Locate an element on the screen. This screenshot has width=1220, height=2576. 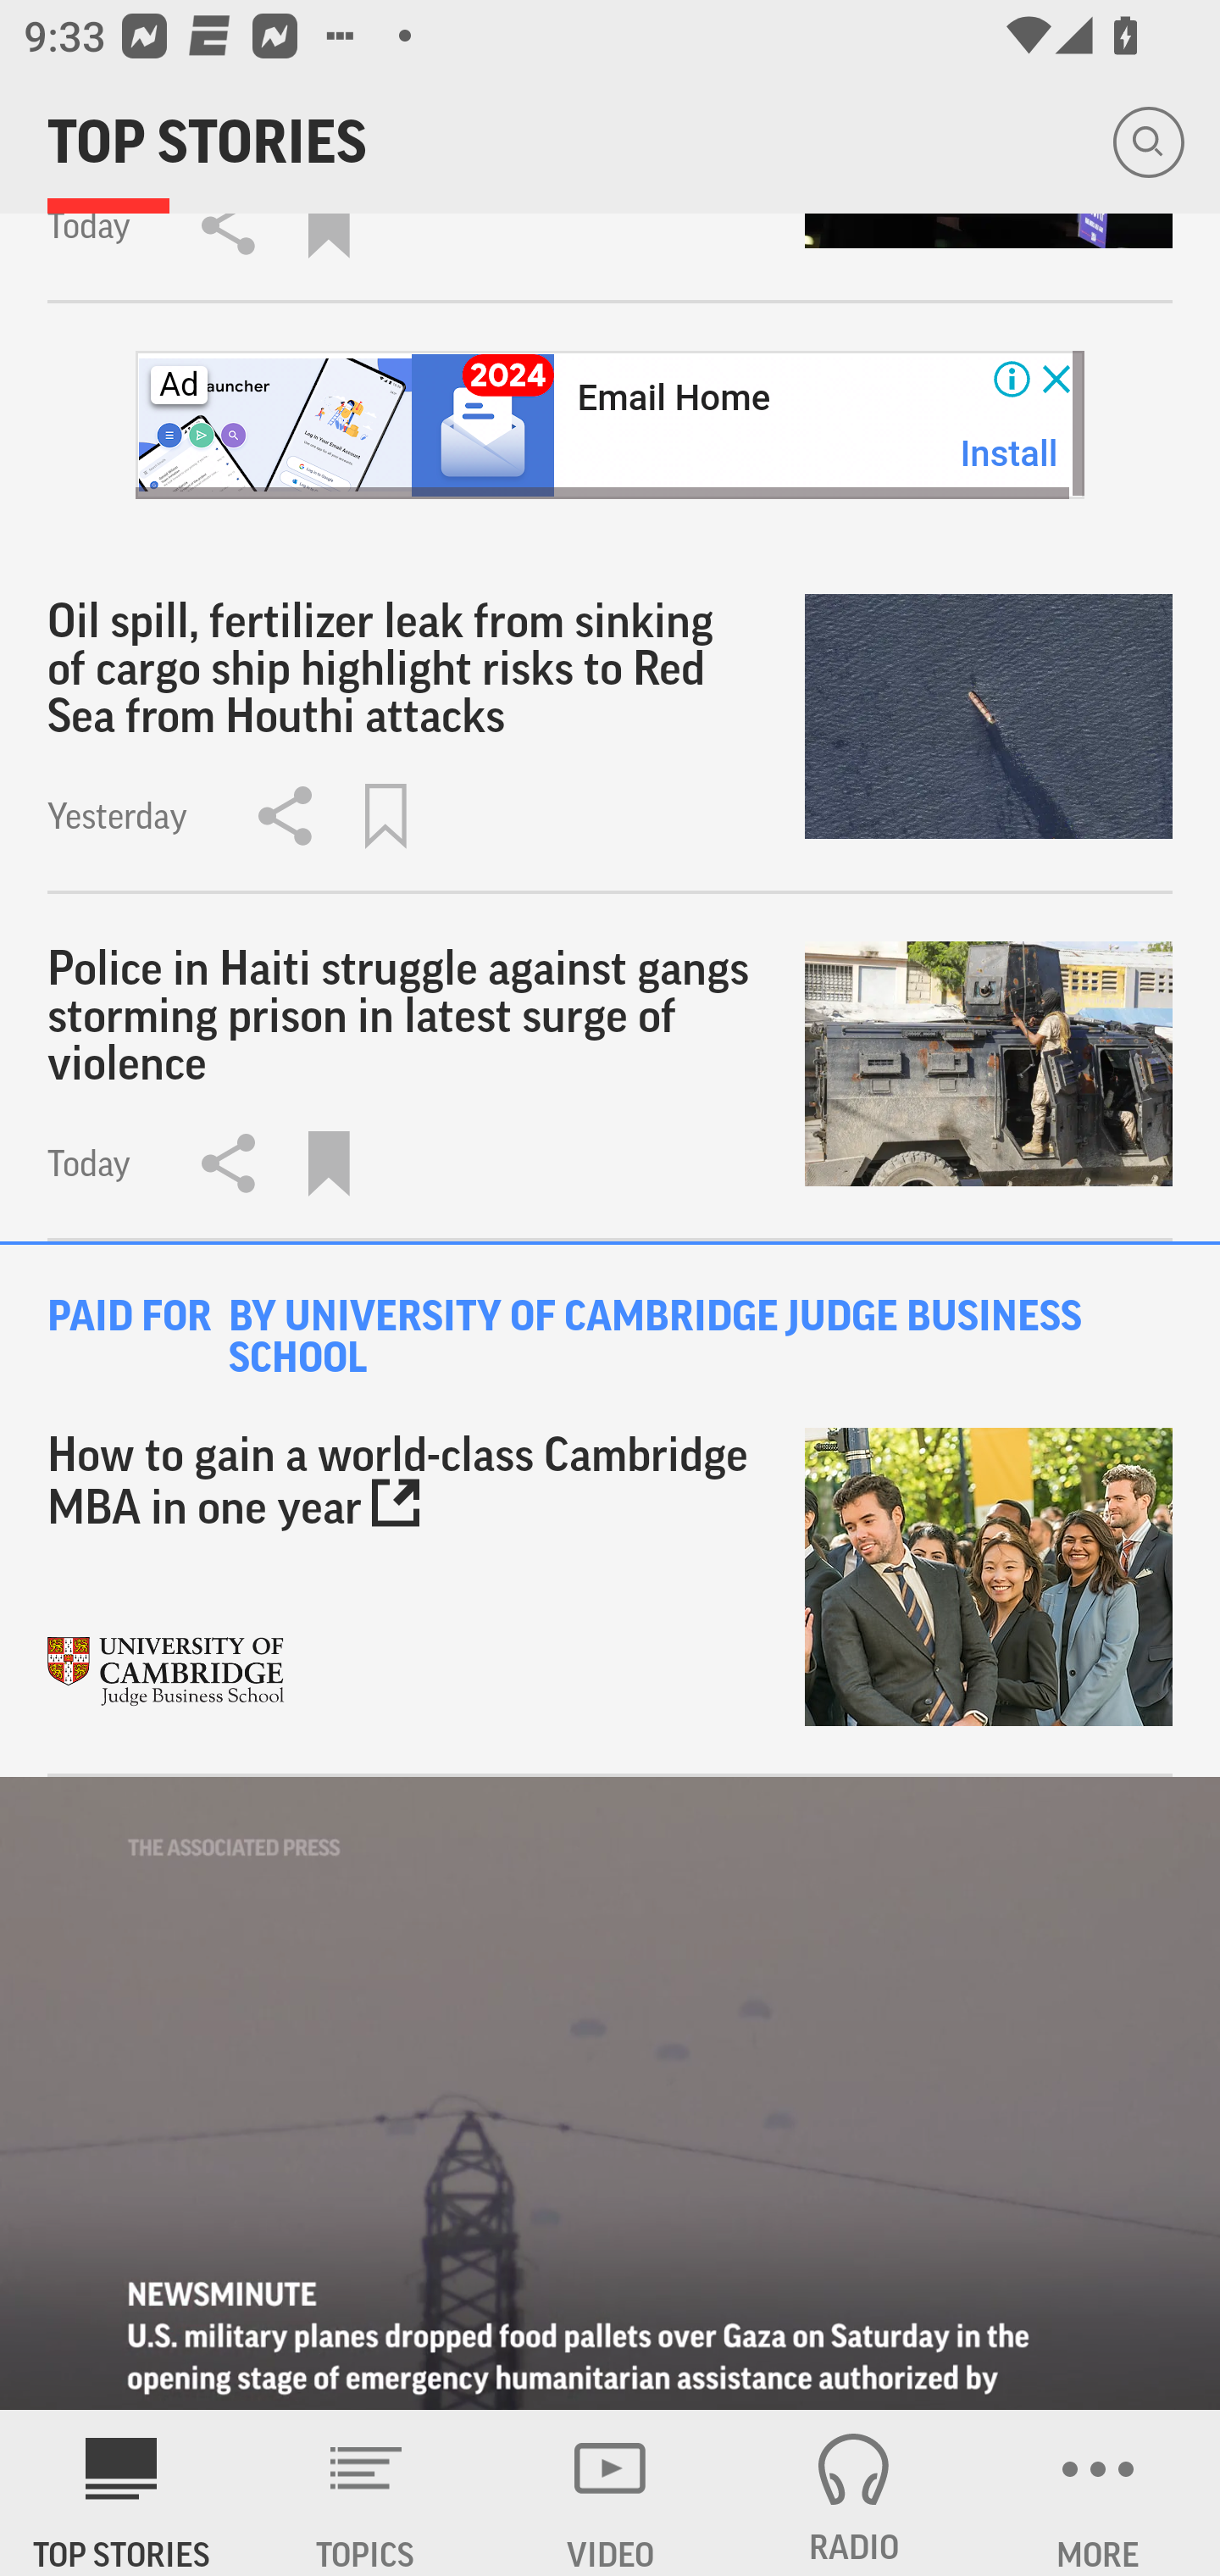
VIDEO is located at coordinates (610, 2493).